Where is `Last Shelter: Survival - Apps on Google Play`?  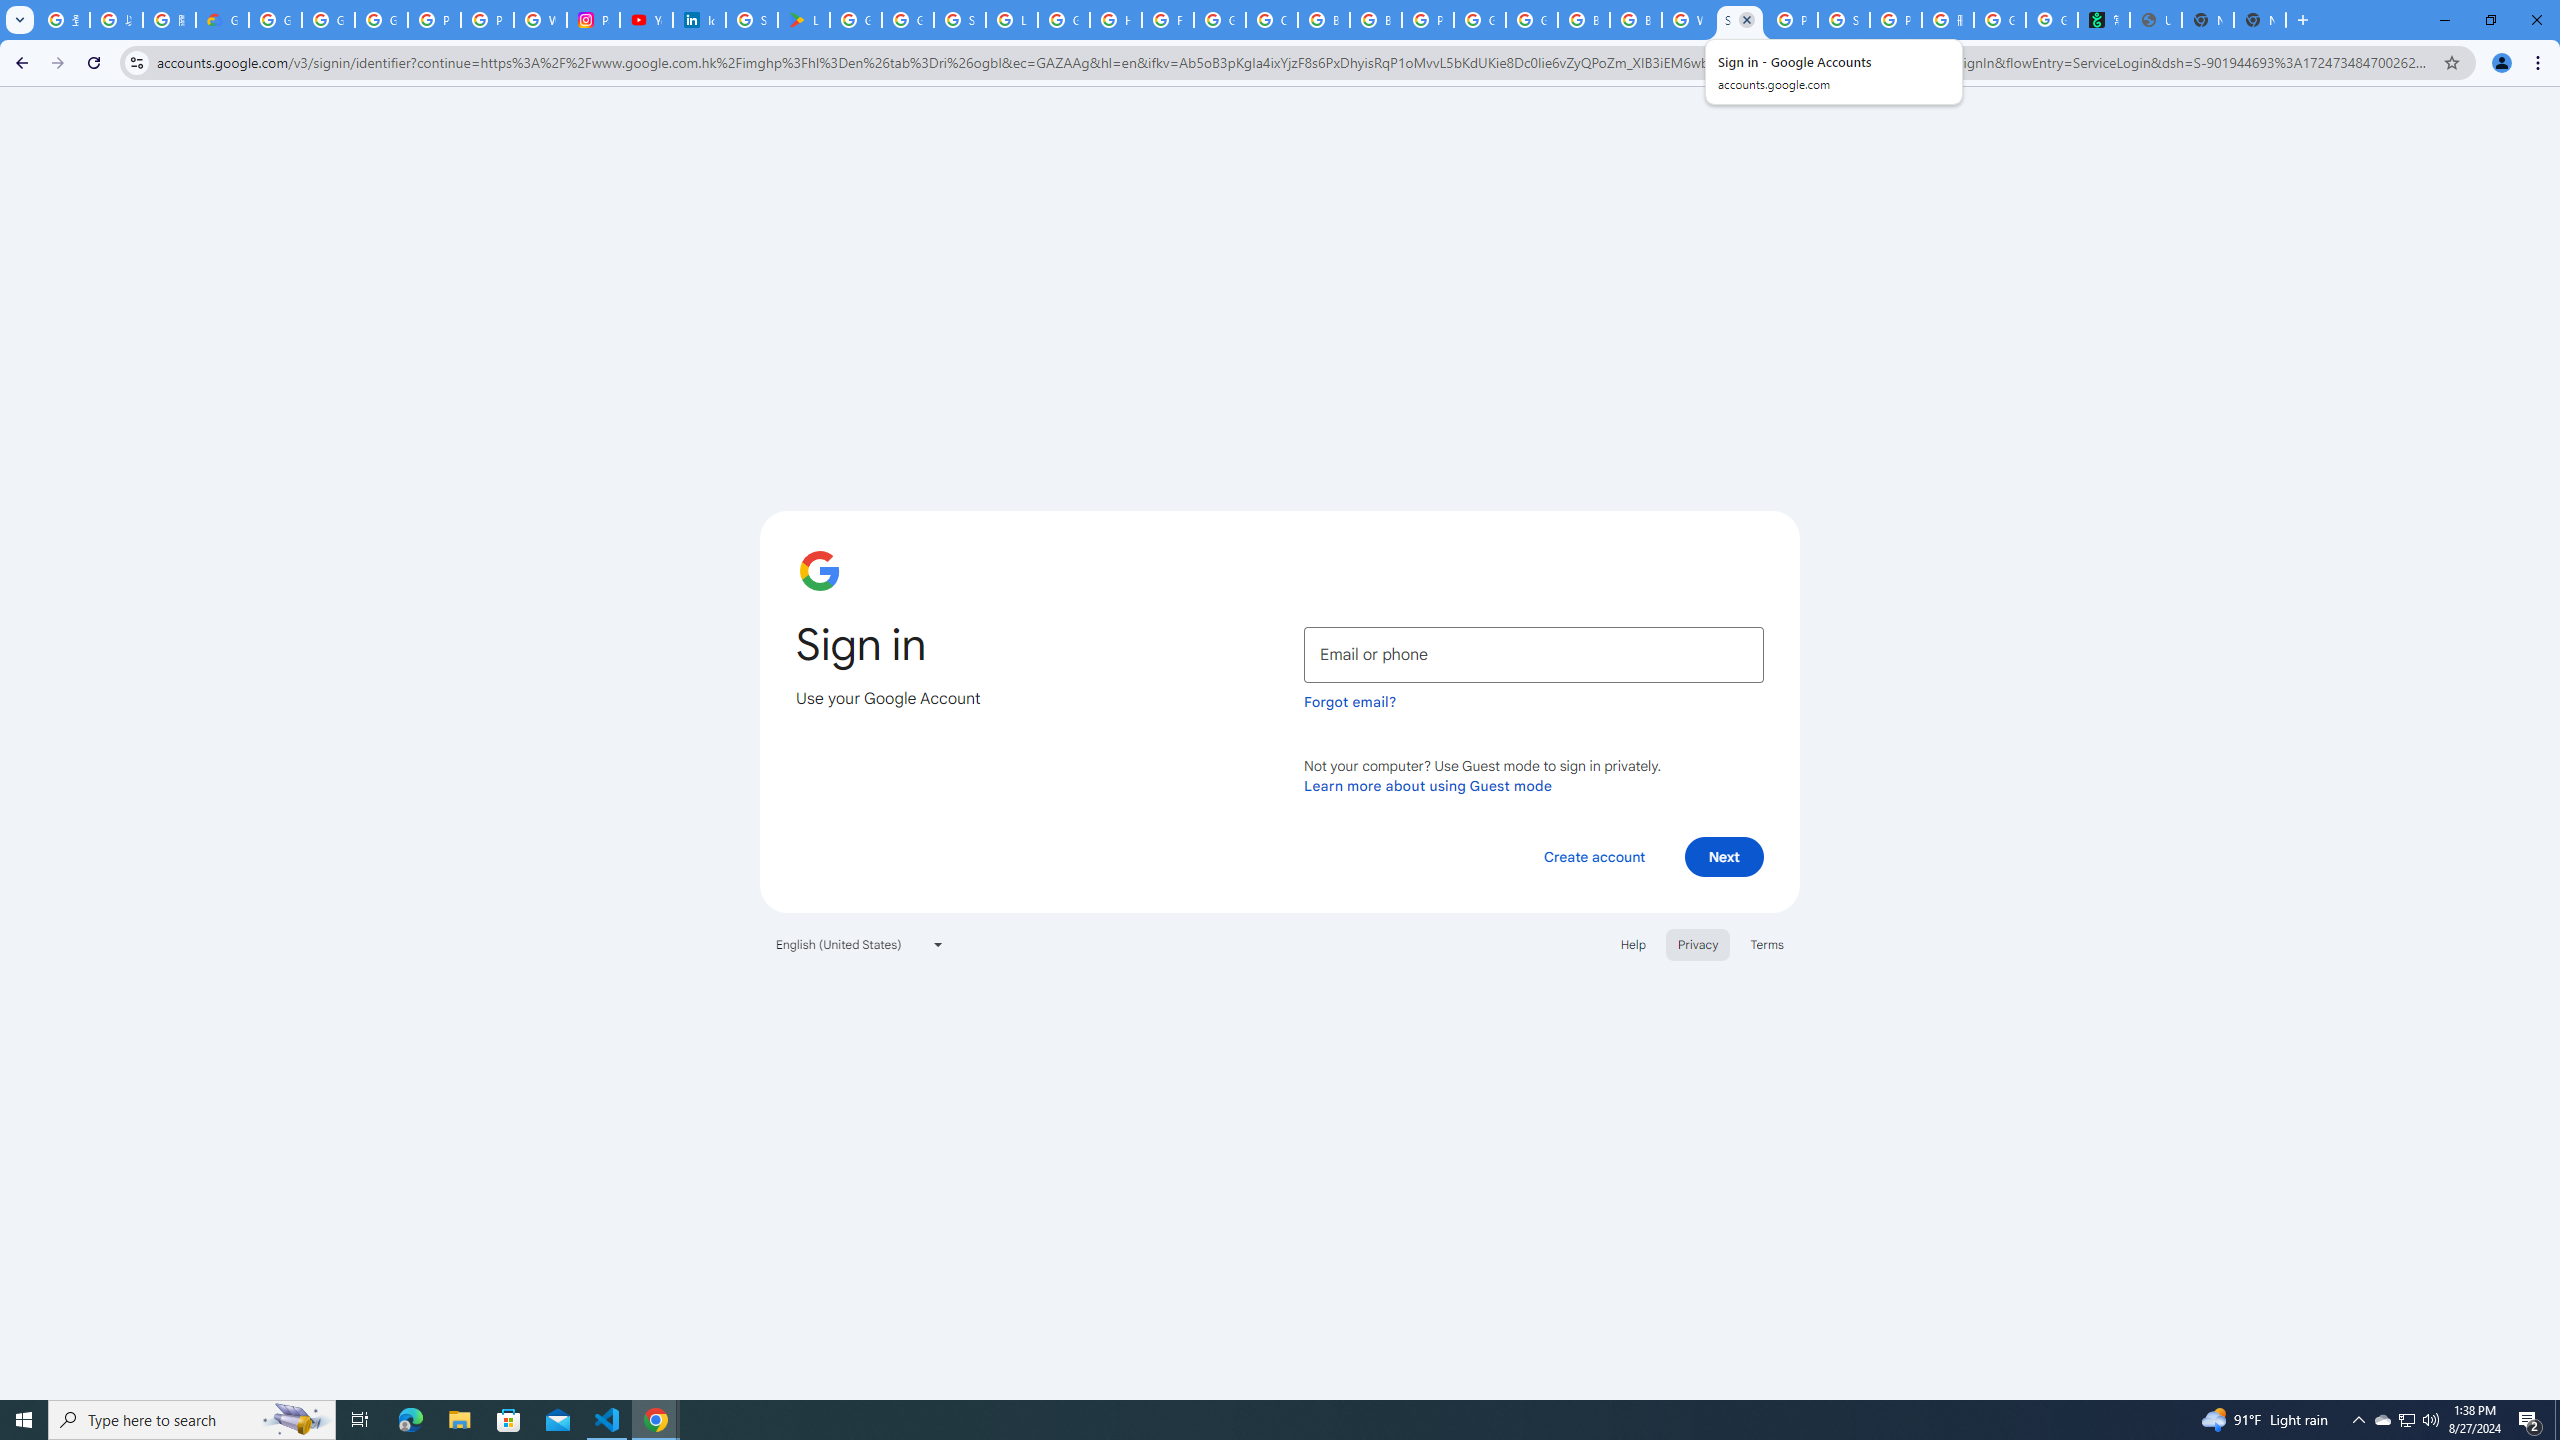
Last Shelter: Survival - Apps on Google Play is located at coordinates (804, 20).